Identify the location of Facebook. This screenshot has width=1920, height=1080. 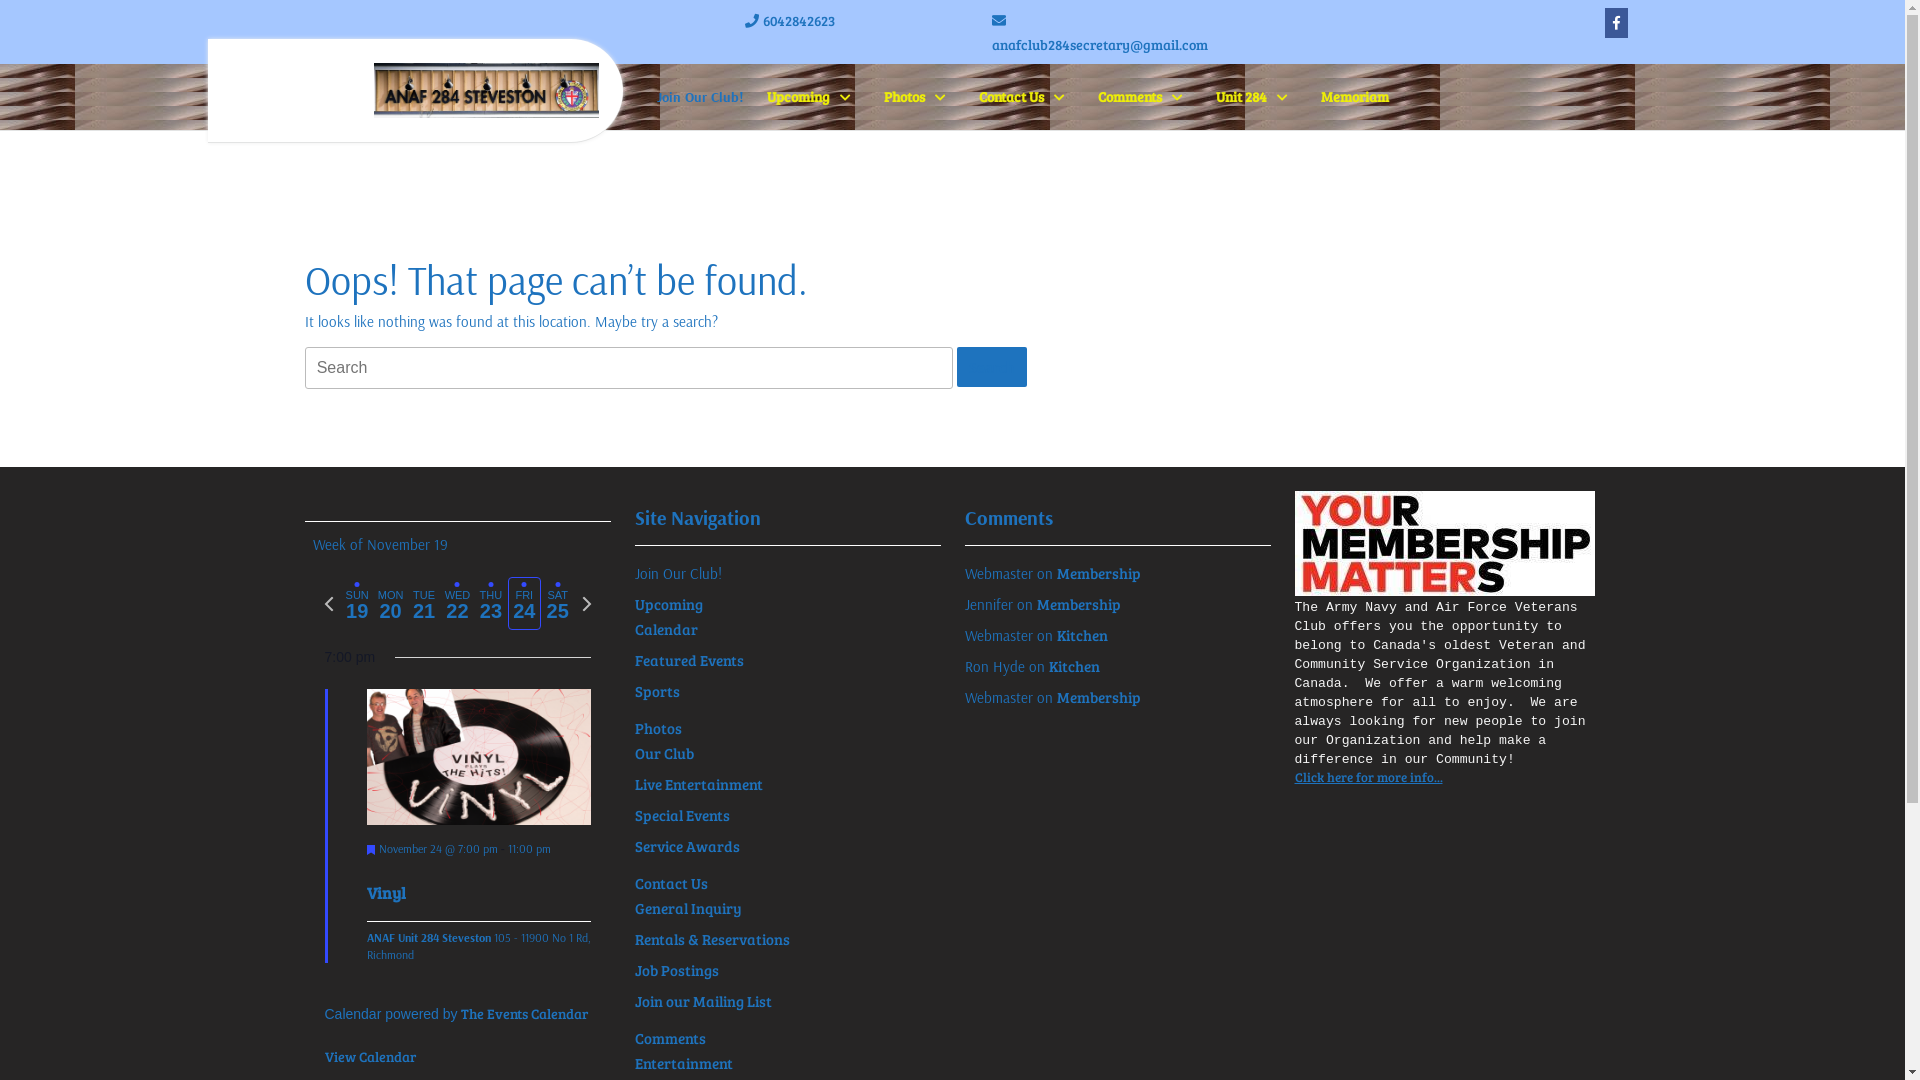
(1616, 22).